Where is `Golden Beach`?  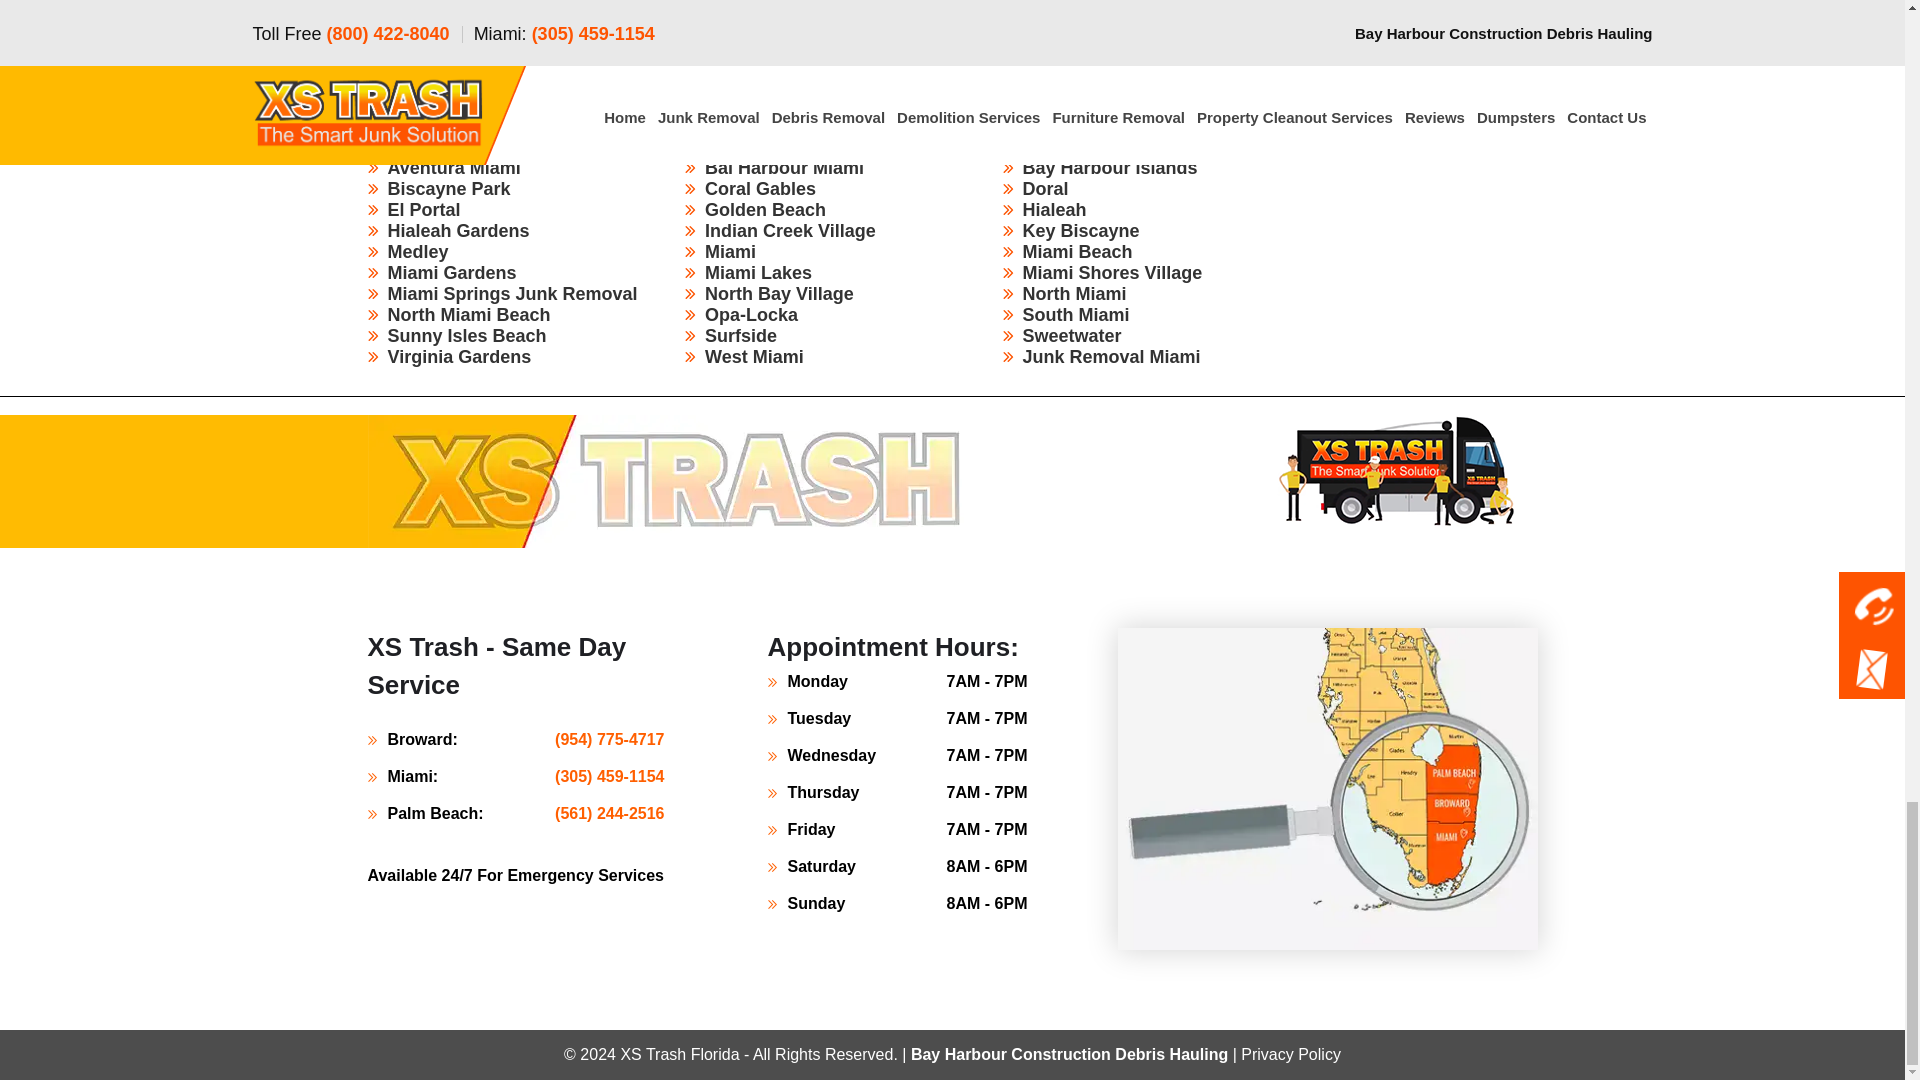
Golden Beach is located at coordinates (764, 210).